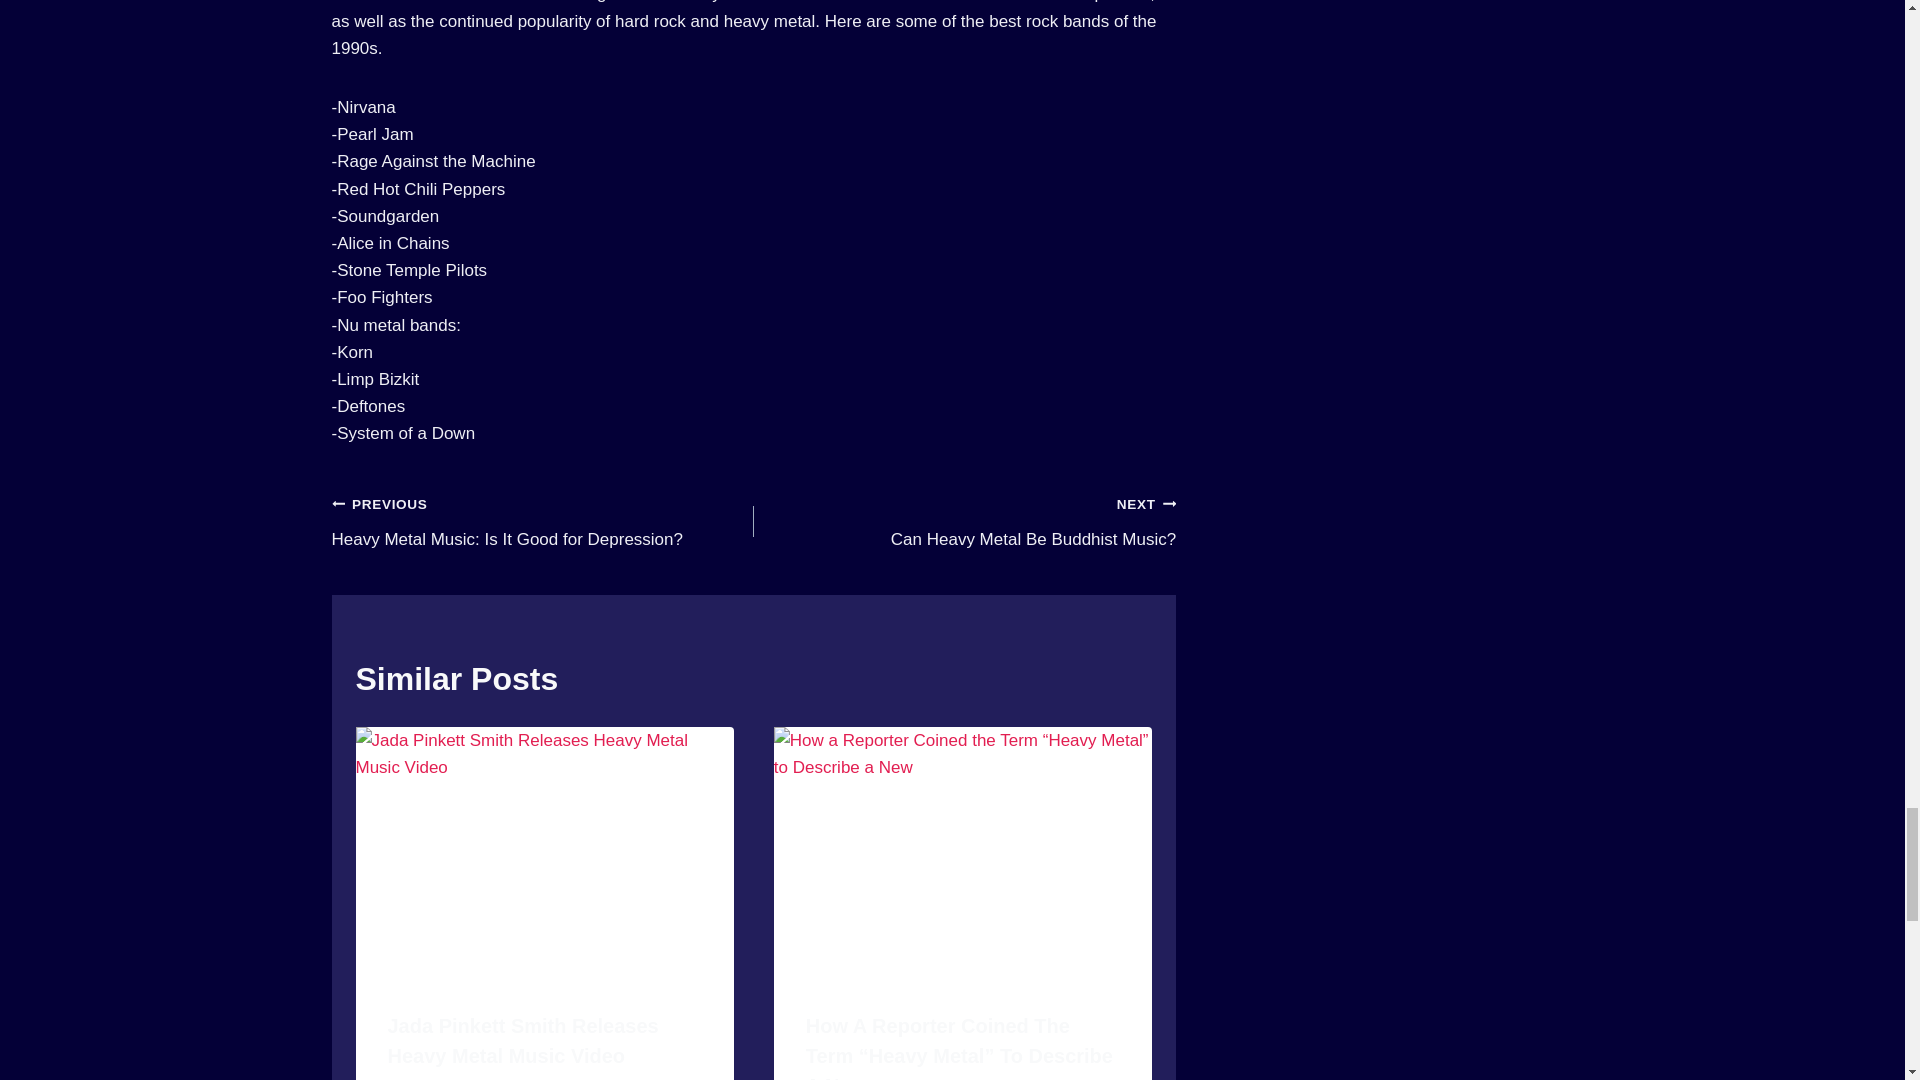 This screenshot has height=1080, width=1920. I want to click on Jada Pinkett Smith Releases Heavy Metal Music Video, so click(522, 1041).